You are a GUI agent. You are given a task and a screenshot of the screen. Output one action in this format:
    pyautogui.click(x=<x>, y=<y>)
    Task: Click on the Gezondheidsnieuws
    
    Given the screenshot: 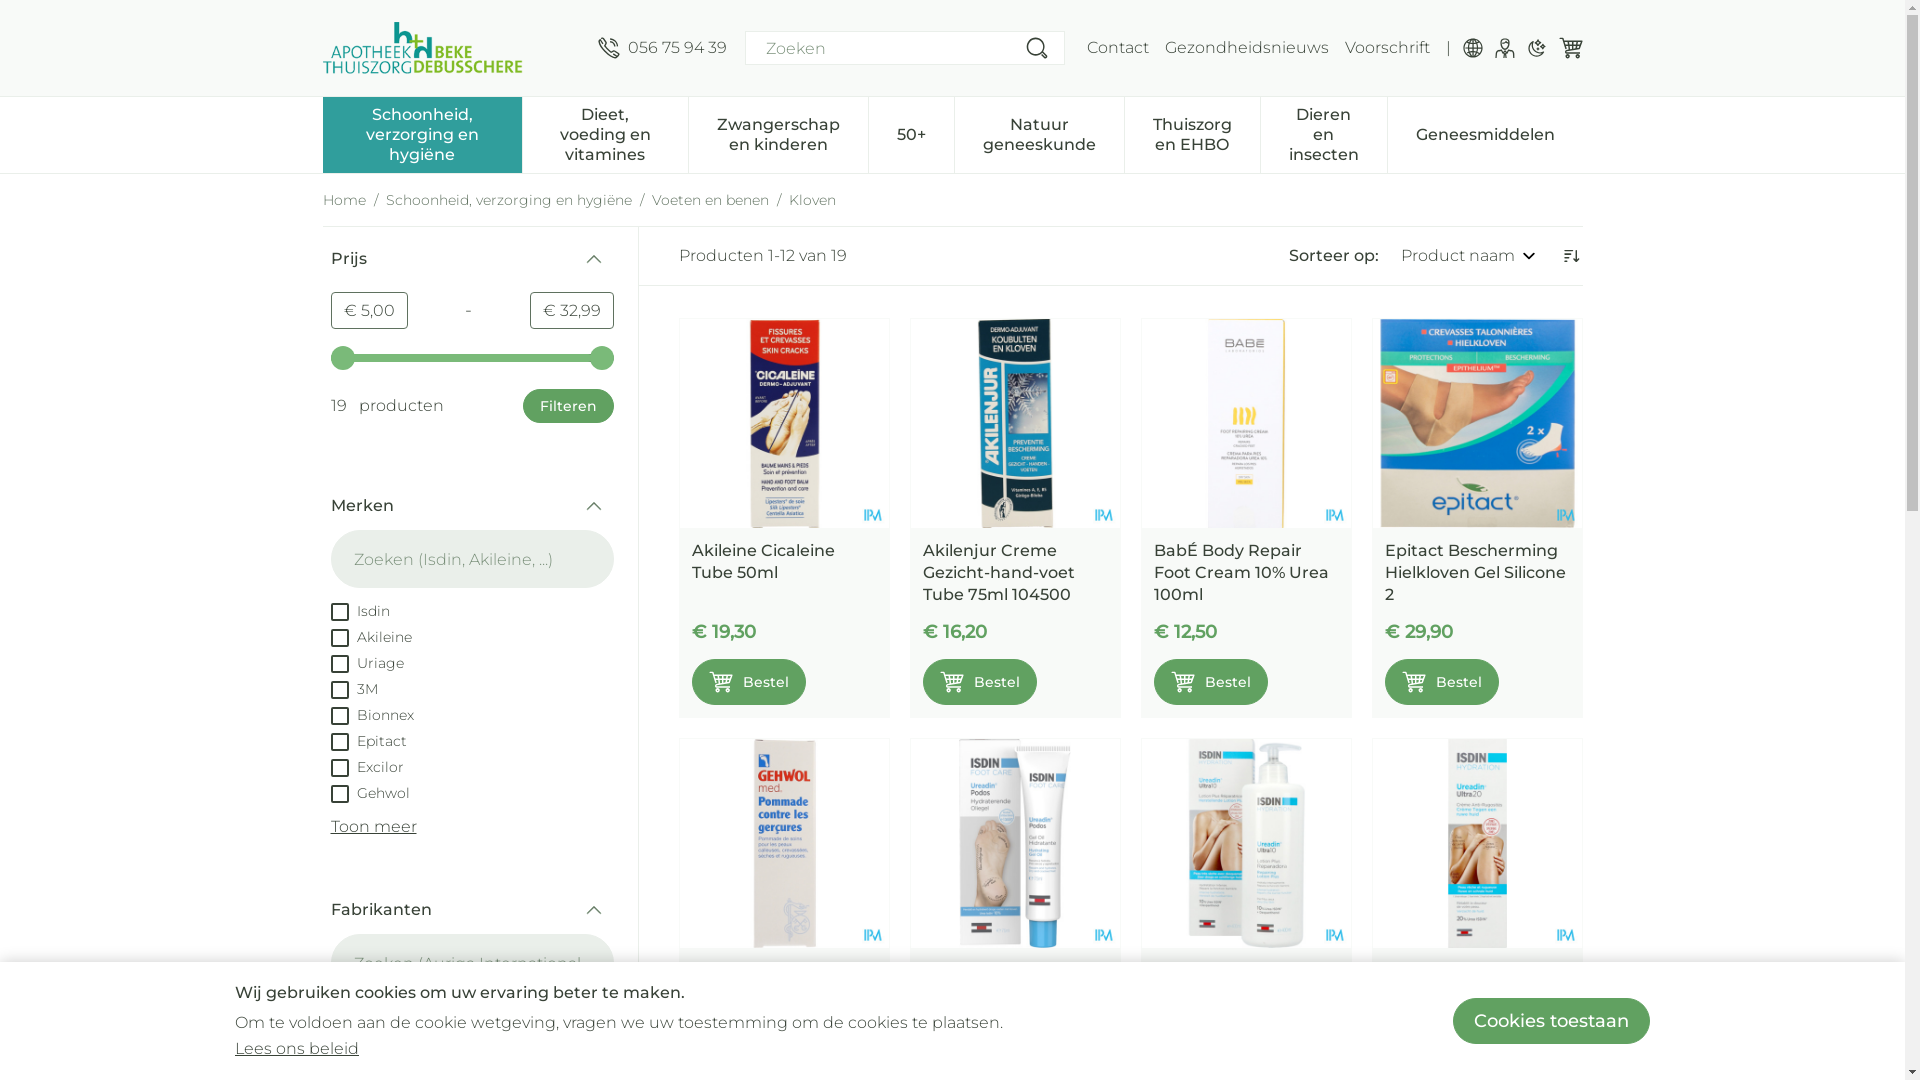 What is the action you would take?
    pyautogui.click(x=1246, y=48)
    